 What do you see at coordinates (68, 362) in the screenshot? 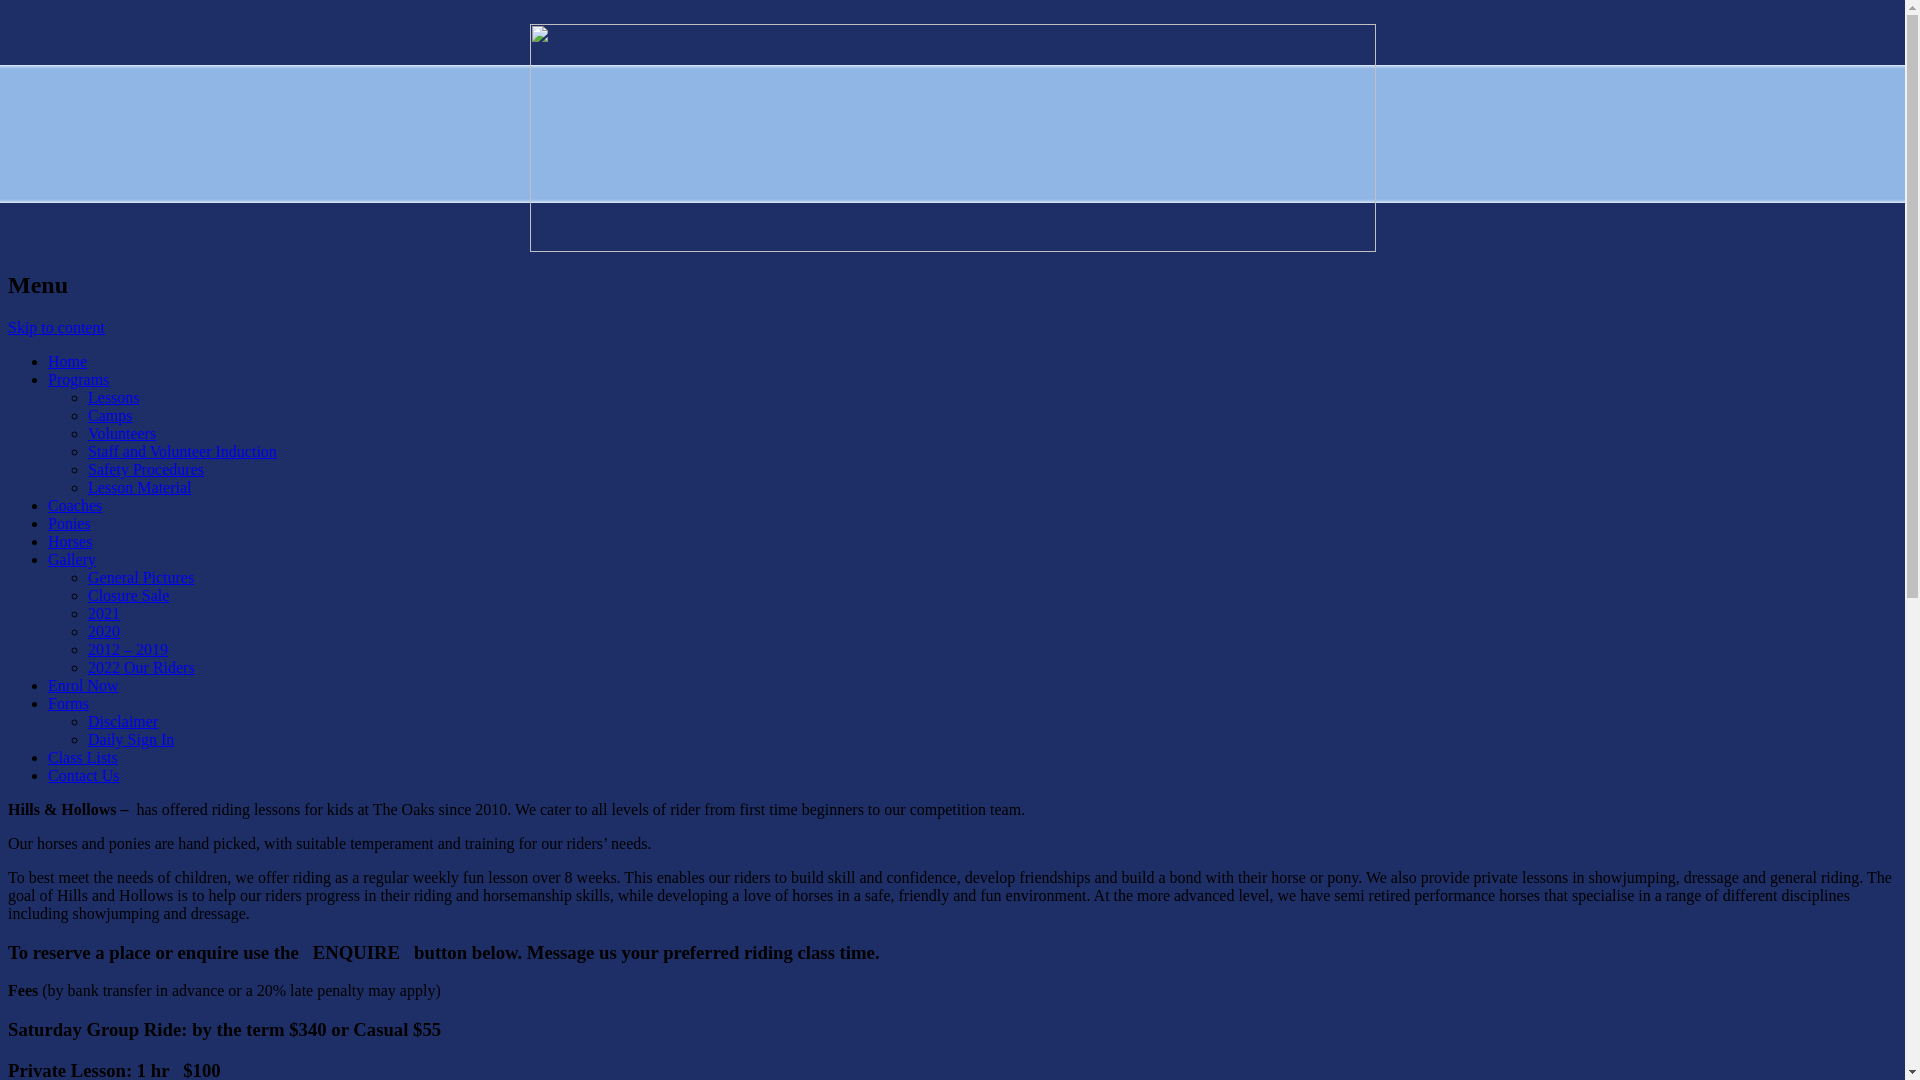
I see `Home` at bounding box center [68, 362].